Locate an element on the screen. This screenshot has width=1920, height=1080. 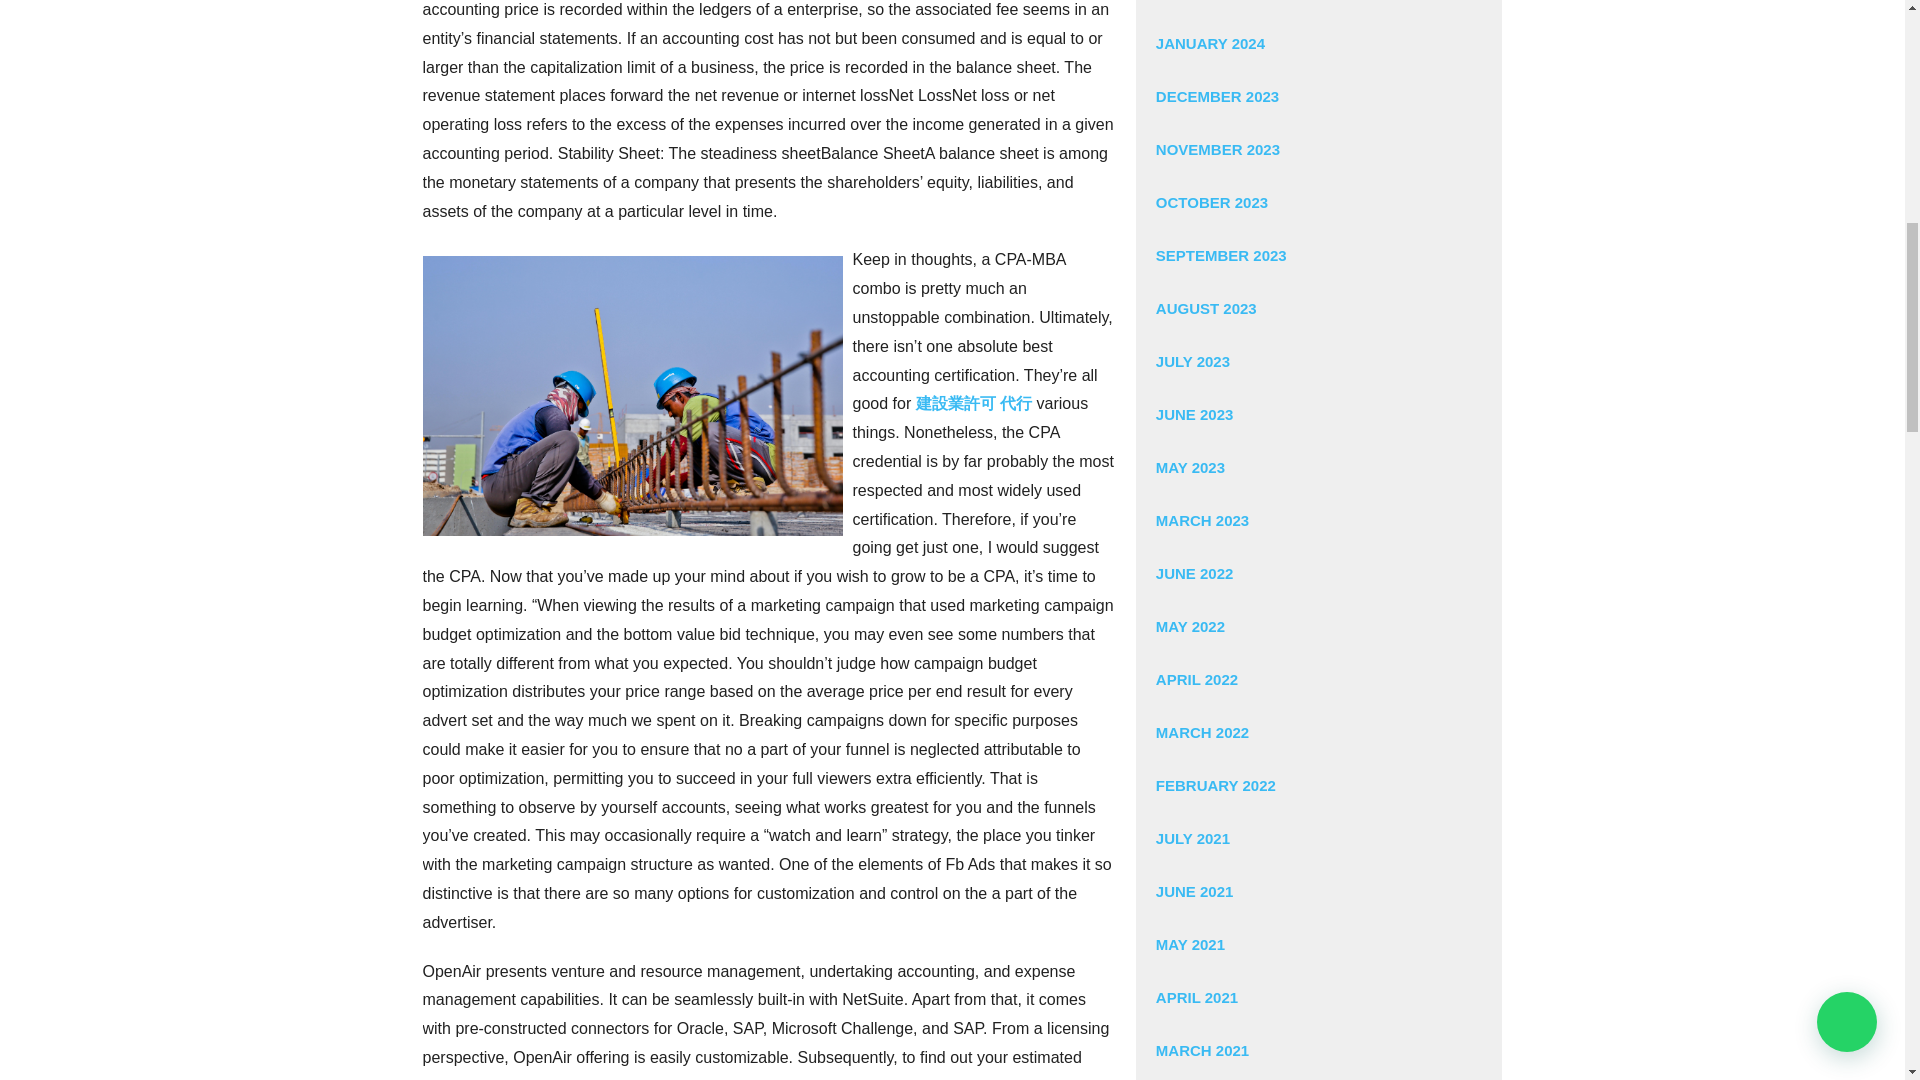
OCTOBER 2023 is located at coordinates (1318, 202).